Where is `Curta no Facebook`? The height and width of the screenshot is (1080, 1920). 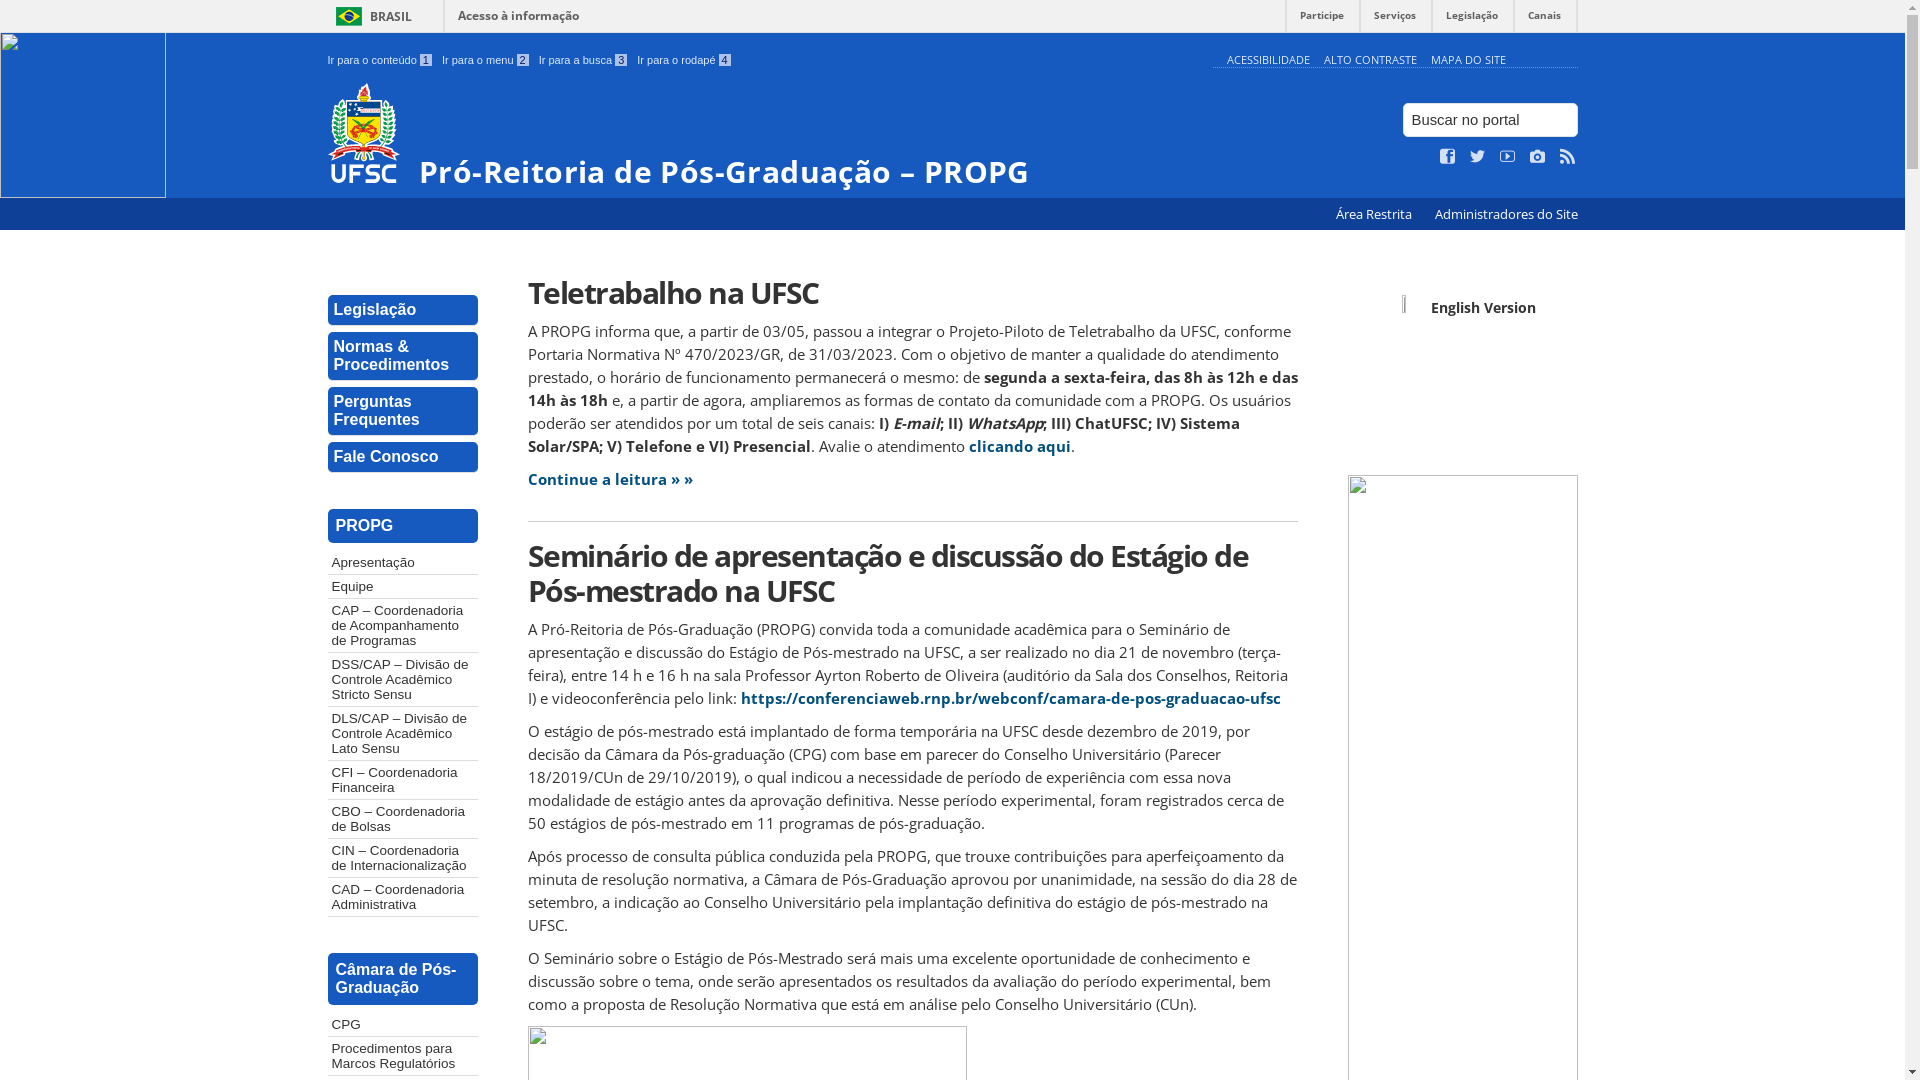 Curta no Facebook is located at coordinates (1448, 157).